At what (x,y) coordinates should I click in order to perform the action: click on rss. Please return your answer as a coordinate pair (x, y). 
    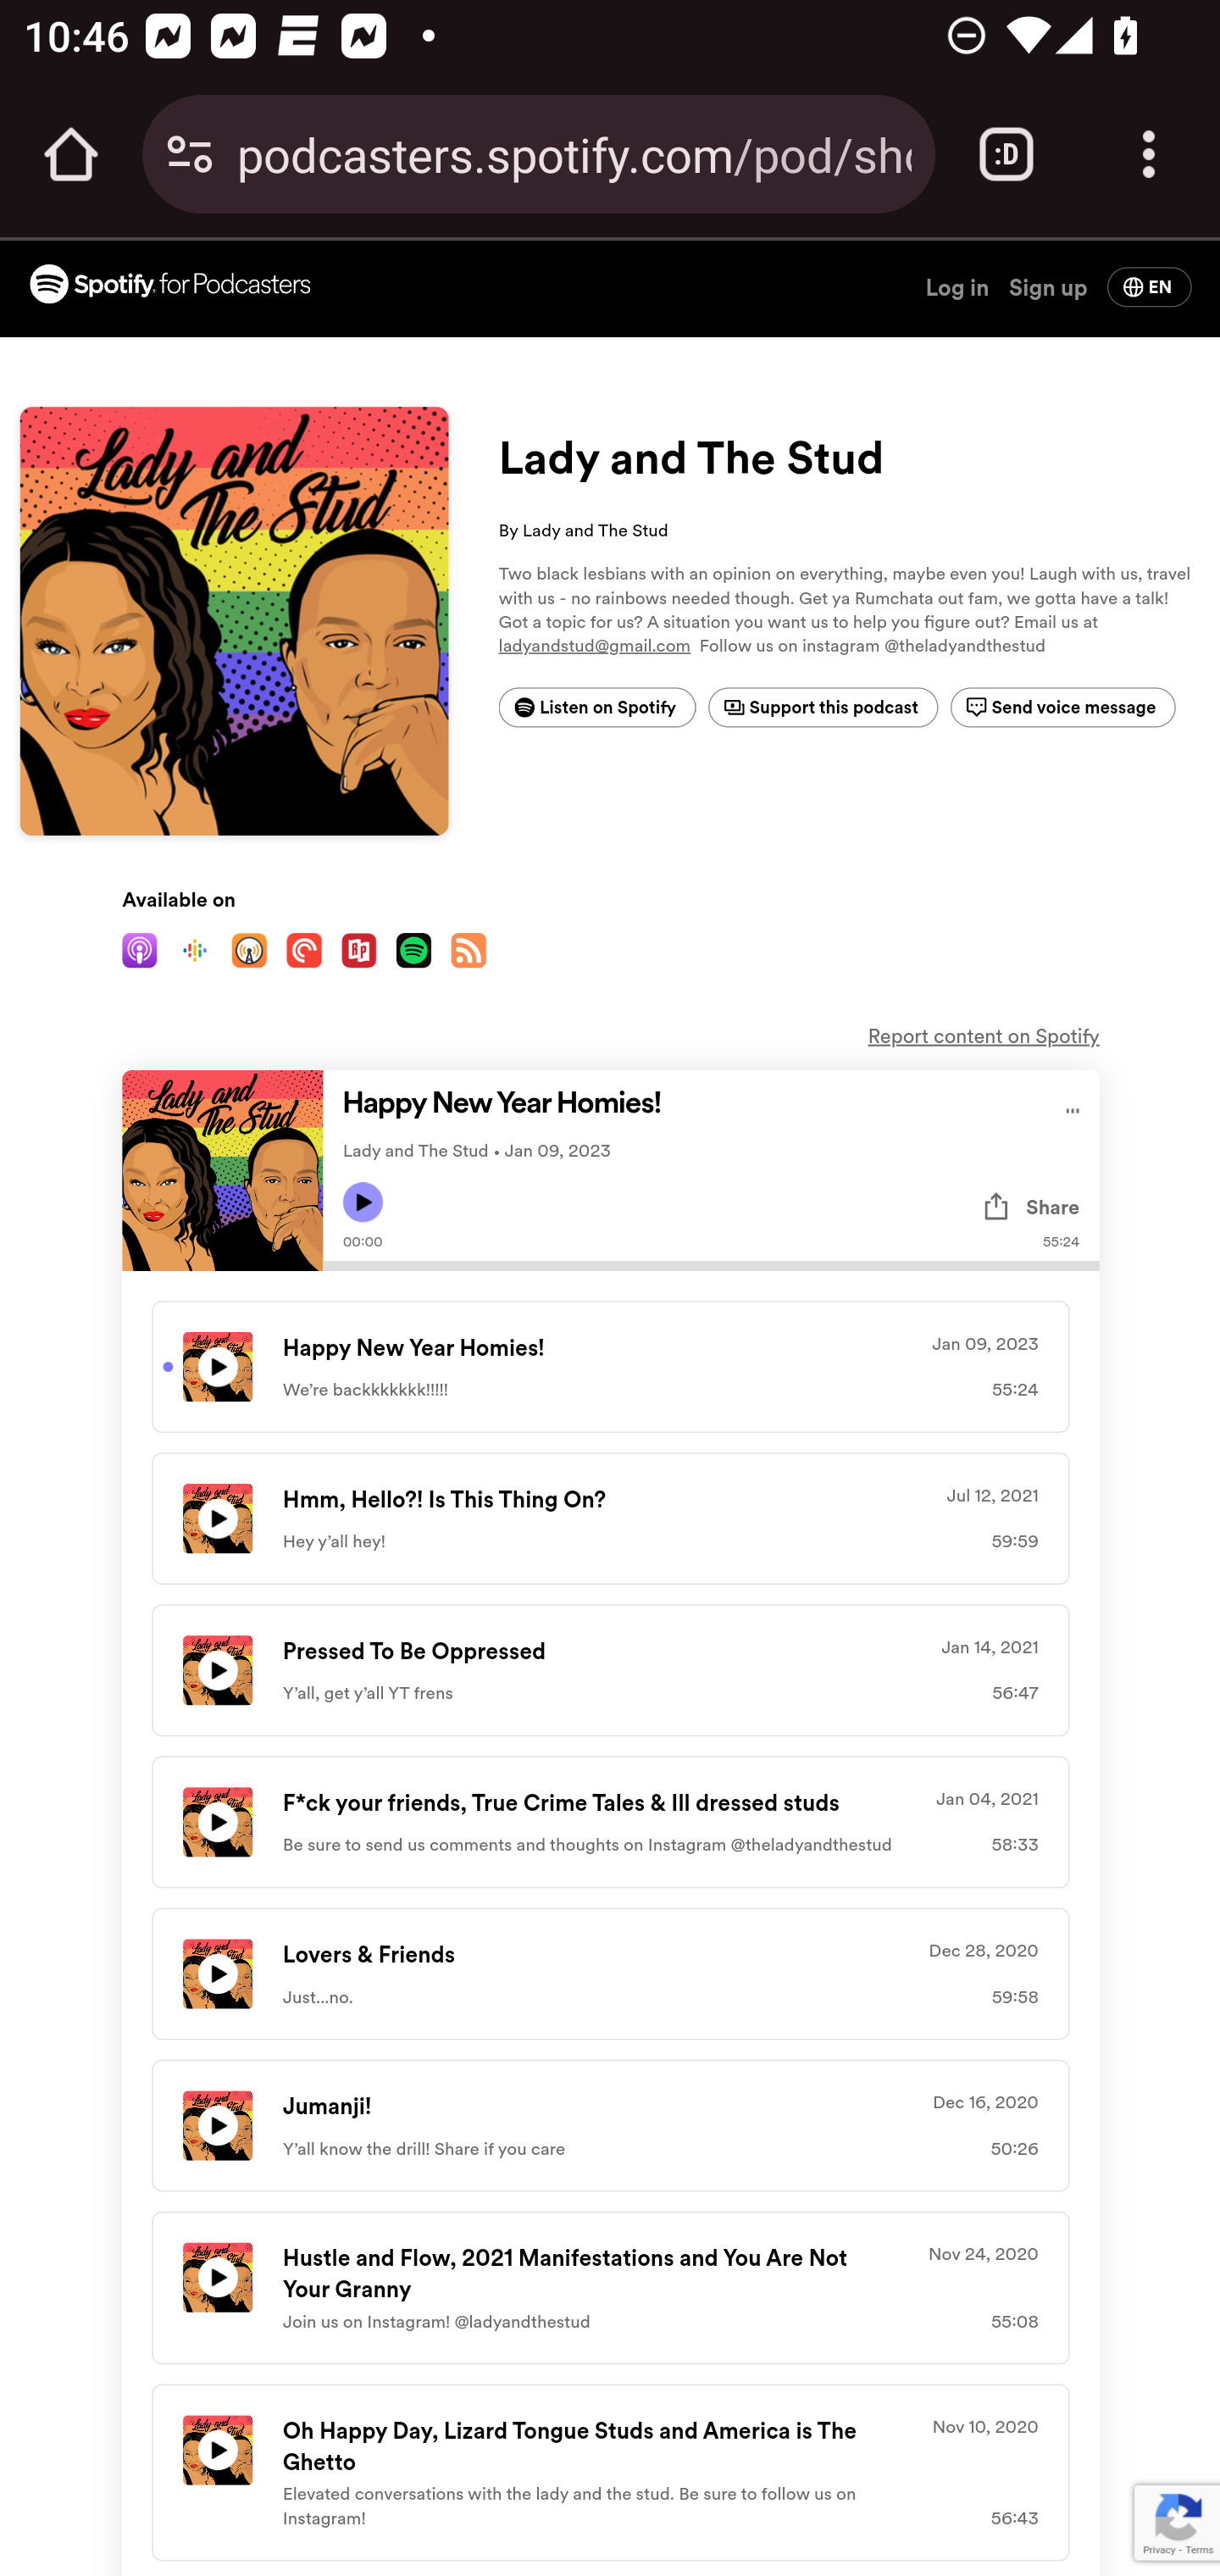
    Looking at the image, I should click on (468, 952).